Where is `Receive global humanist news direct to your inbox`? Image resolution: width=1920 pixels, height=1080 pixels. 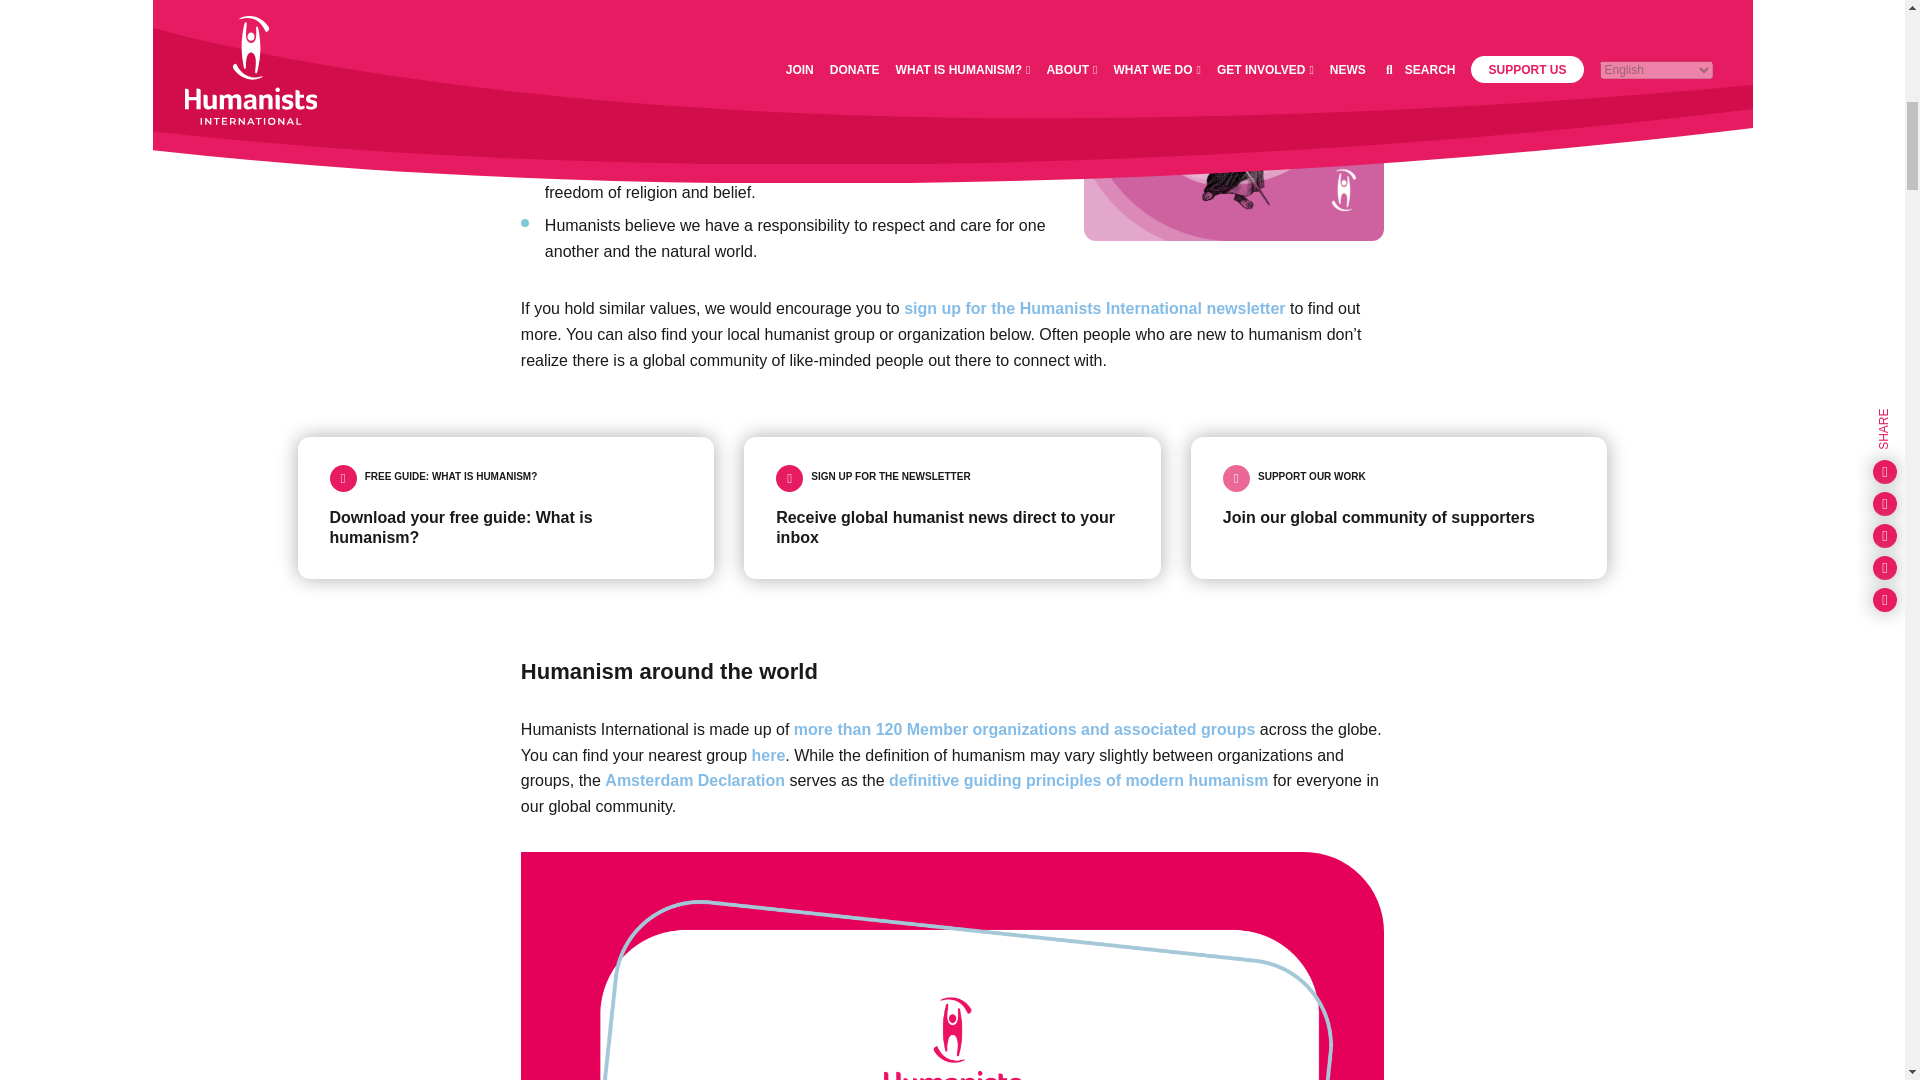
Receive global humanist news direct to your inbox is located at coordinates (952, 508).